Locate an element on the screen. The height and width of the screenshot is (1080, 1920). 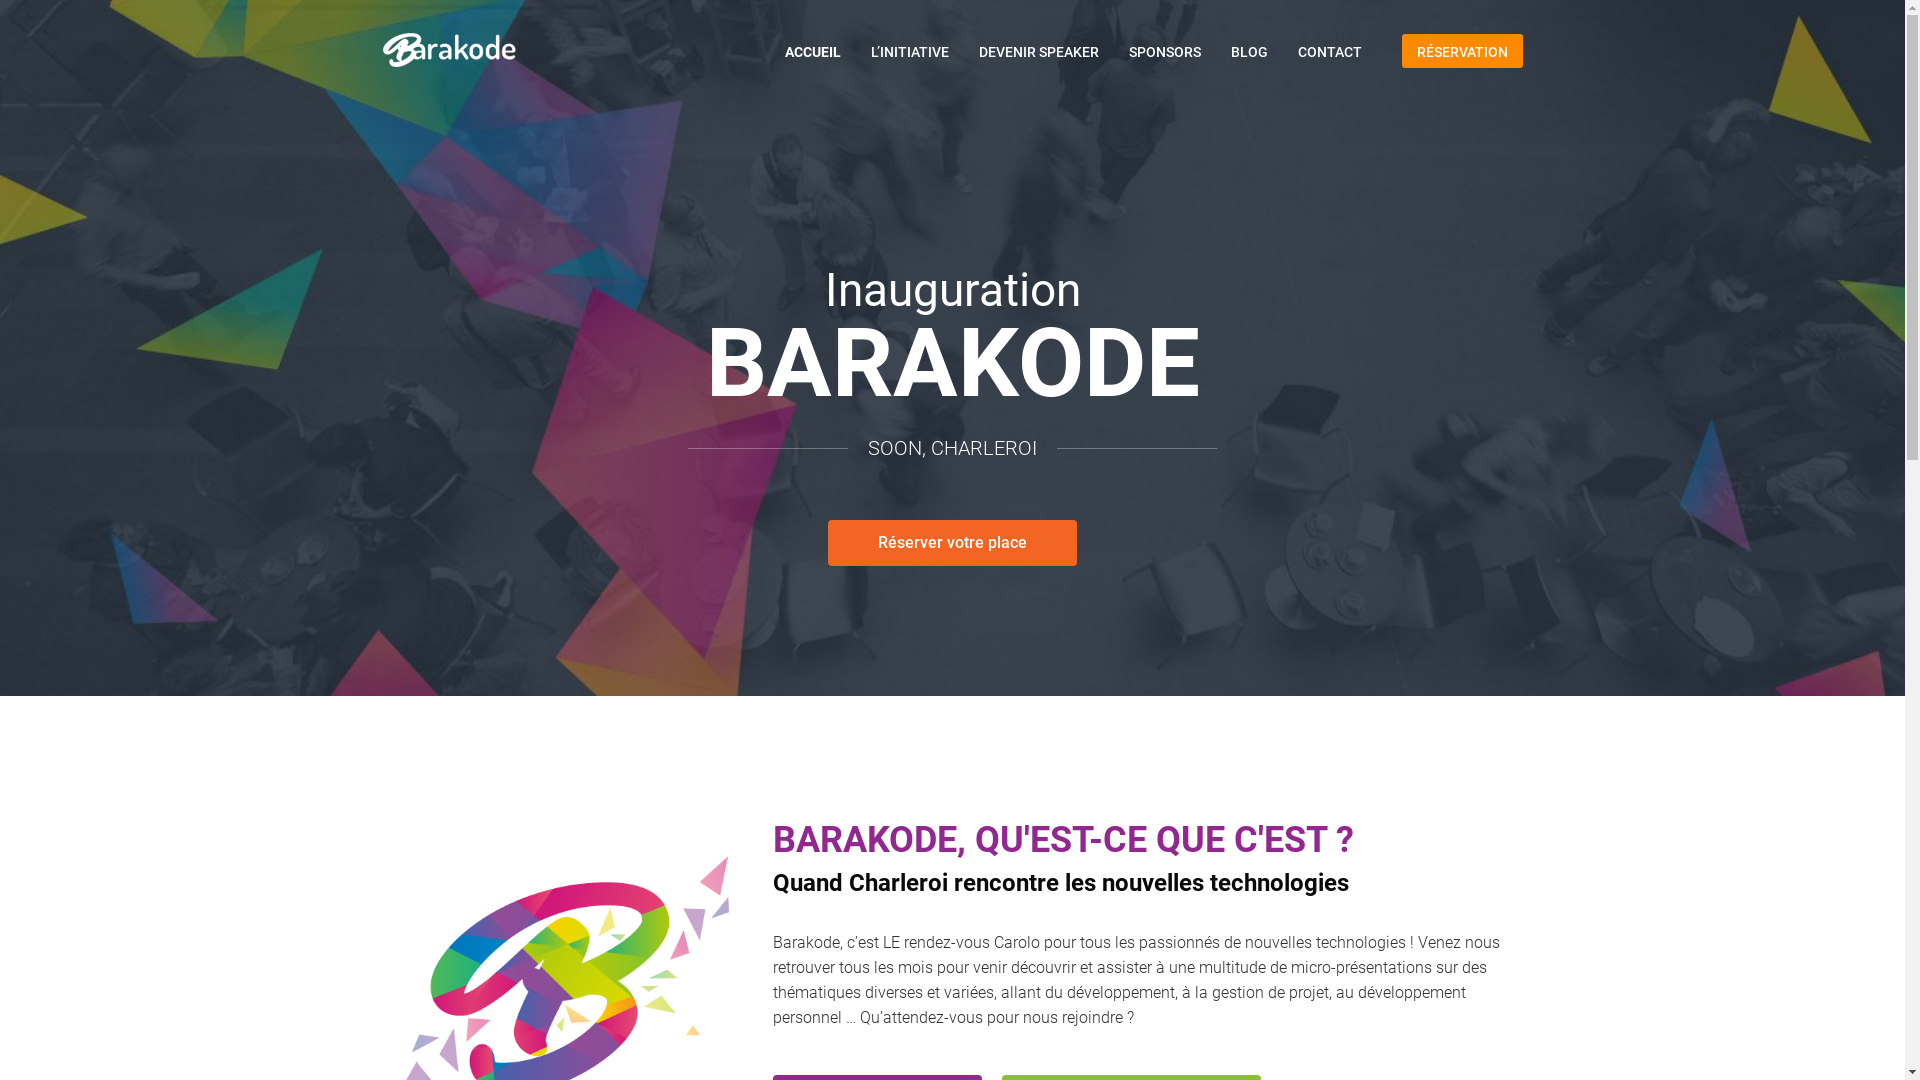
CONTACT is located at coordinates (1329, 52).